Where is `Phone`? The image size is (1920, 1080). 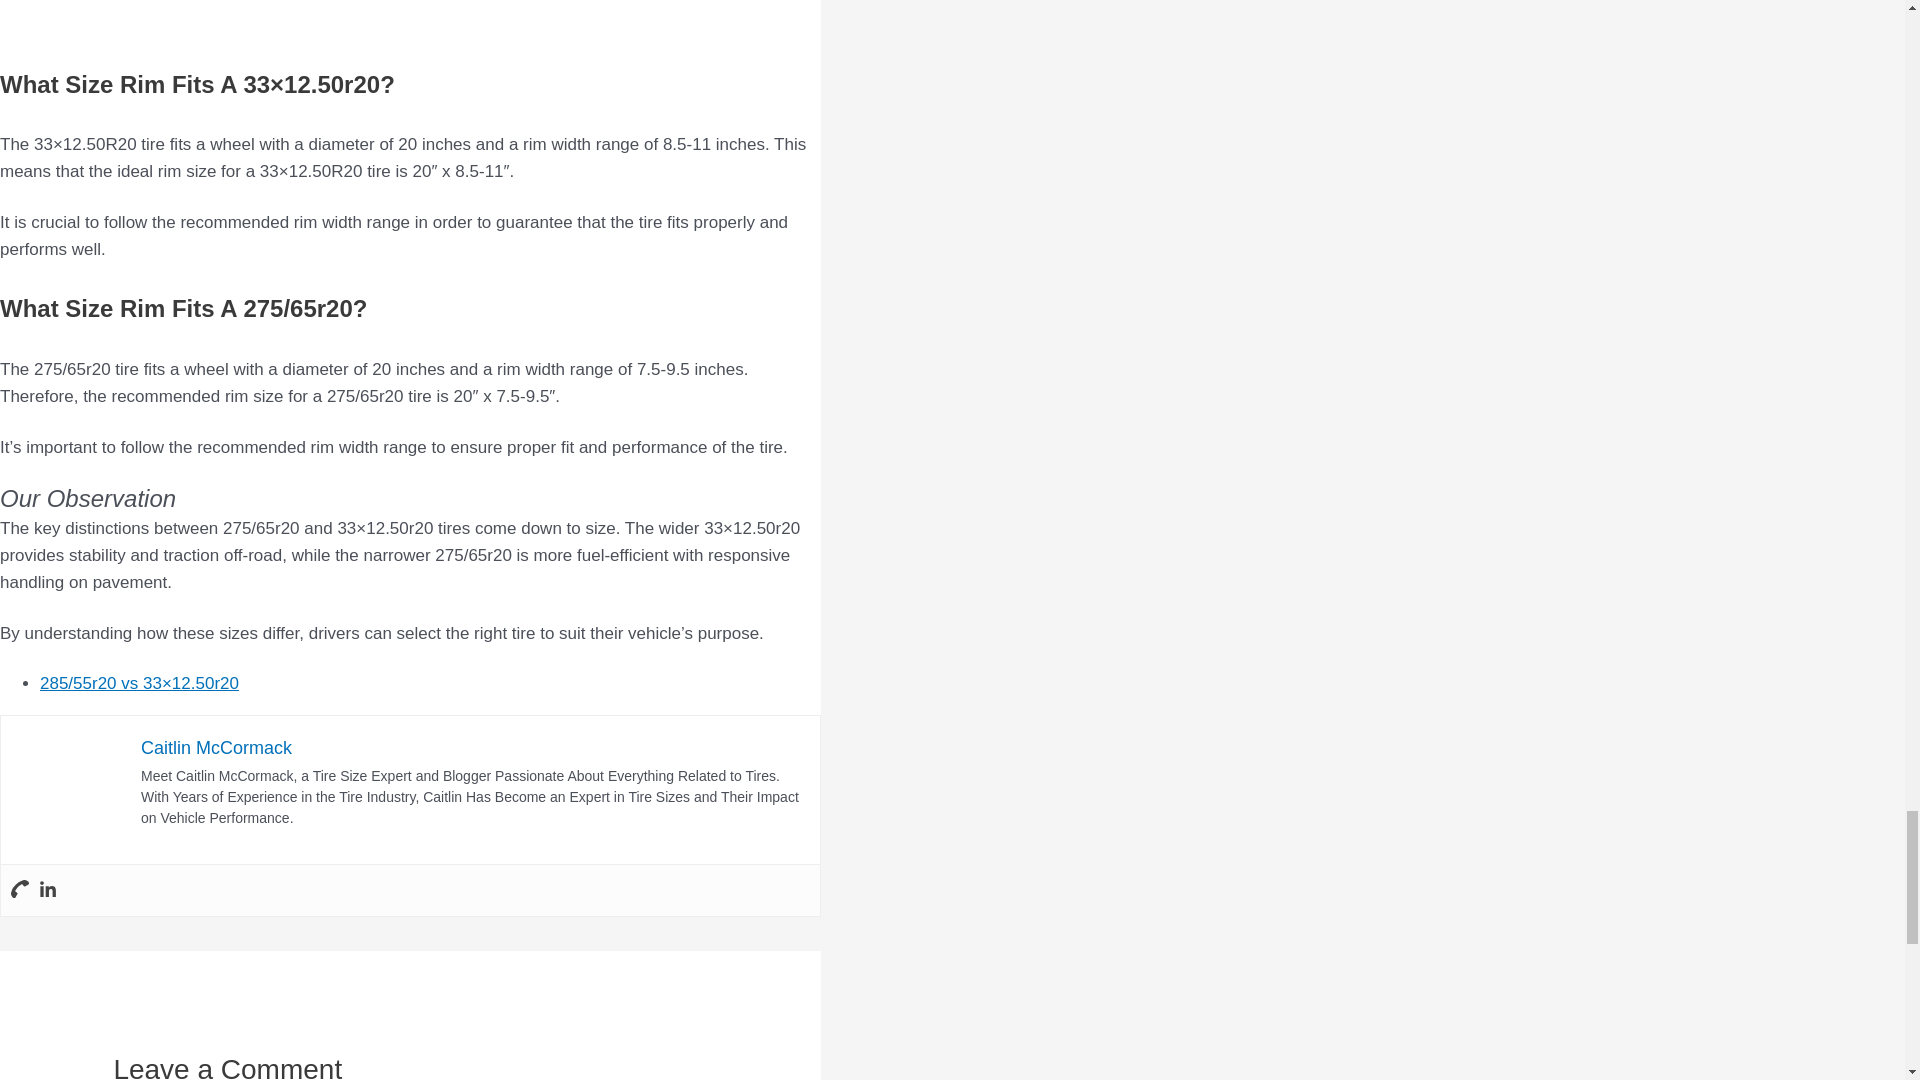
Phone is located at coordinates (20, 890).